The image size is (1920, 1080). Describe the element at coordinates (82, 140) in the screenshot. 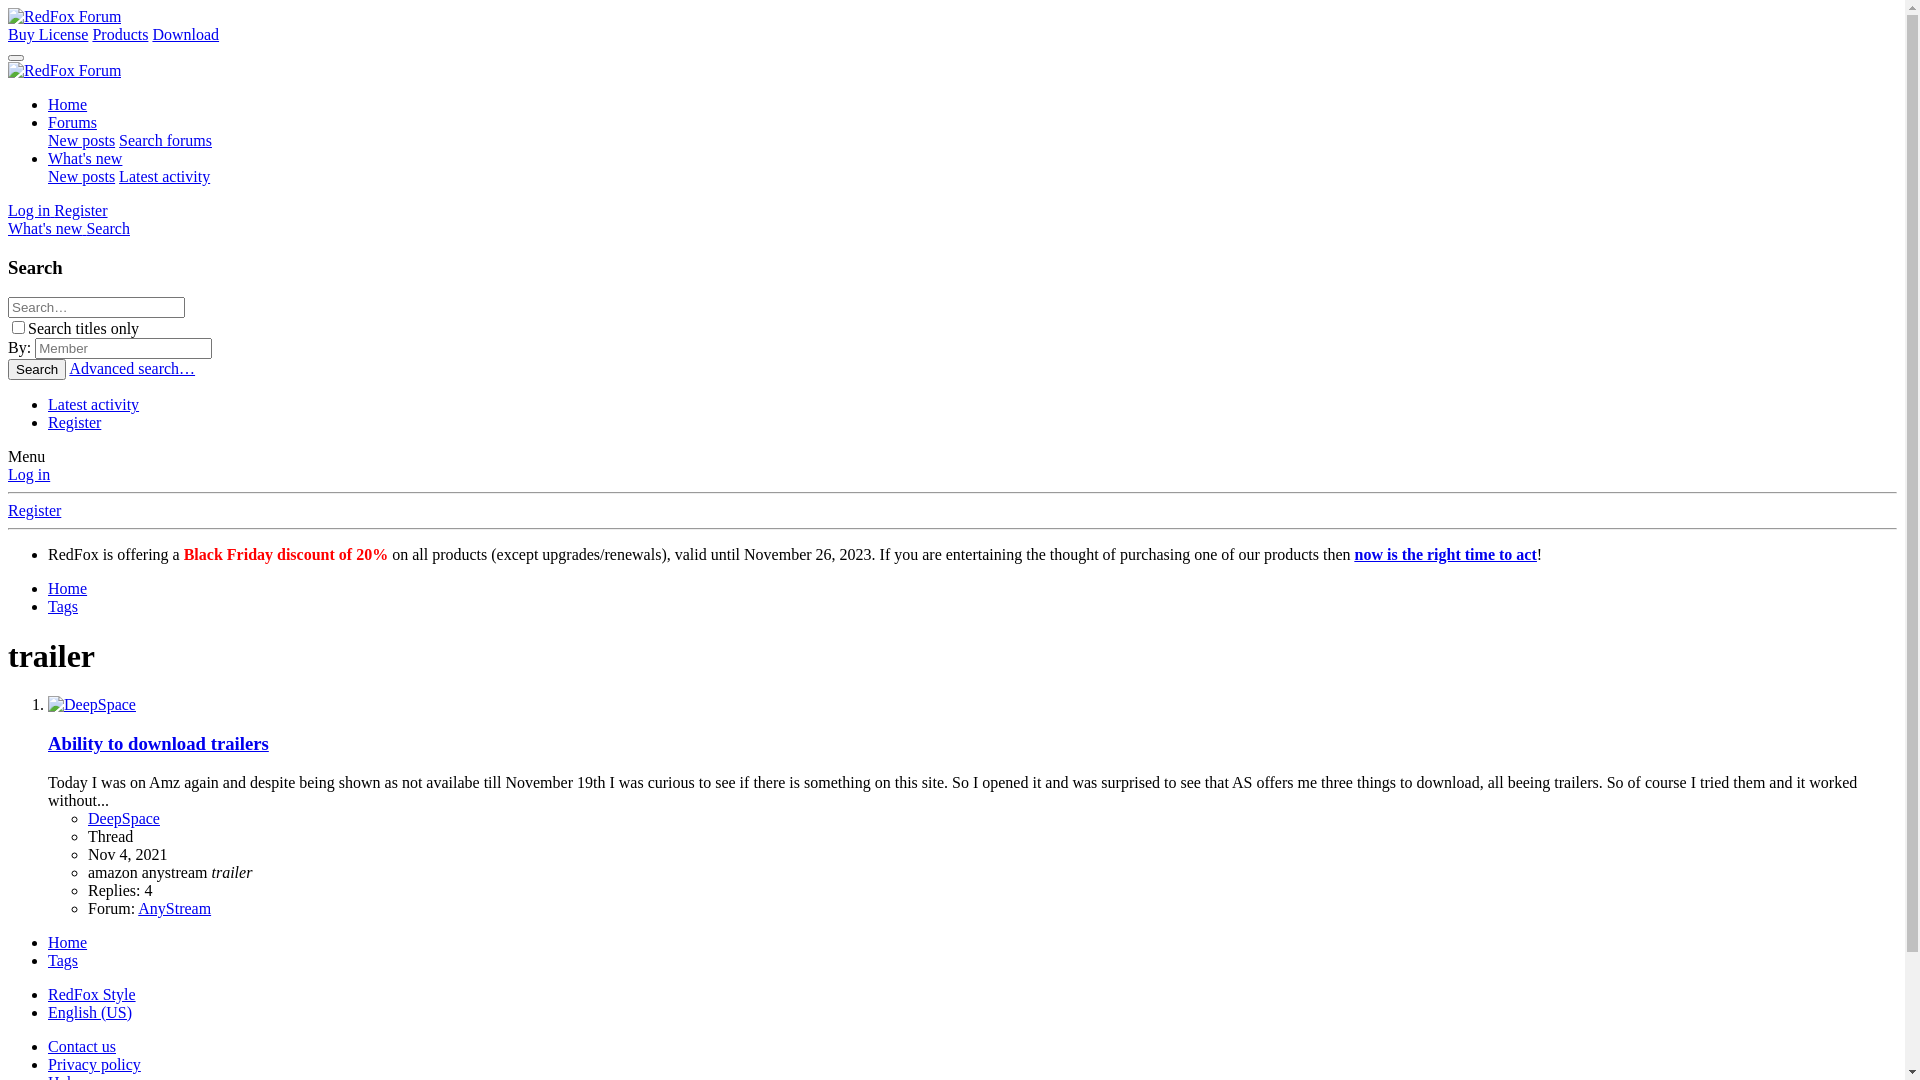

I see `New posts` at that location.